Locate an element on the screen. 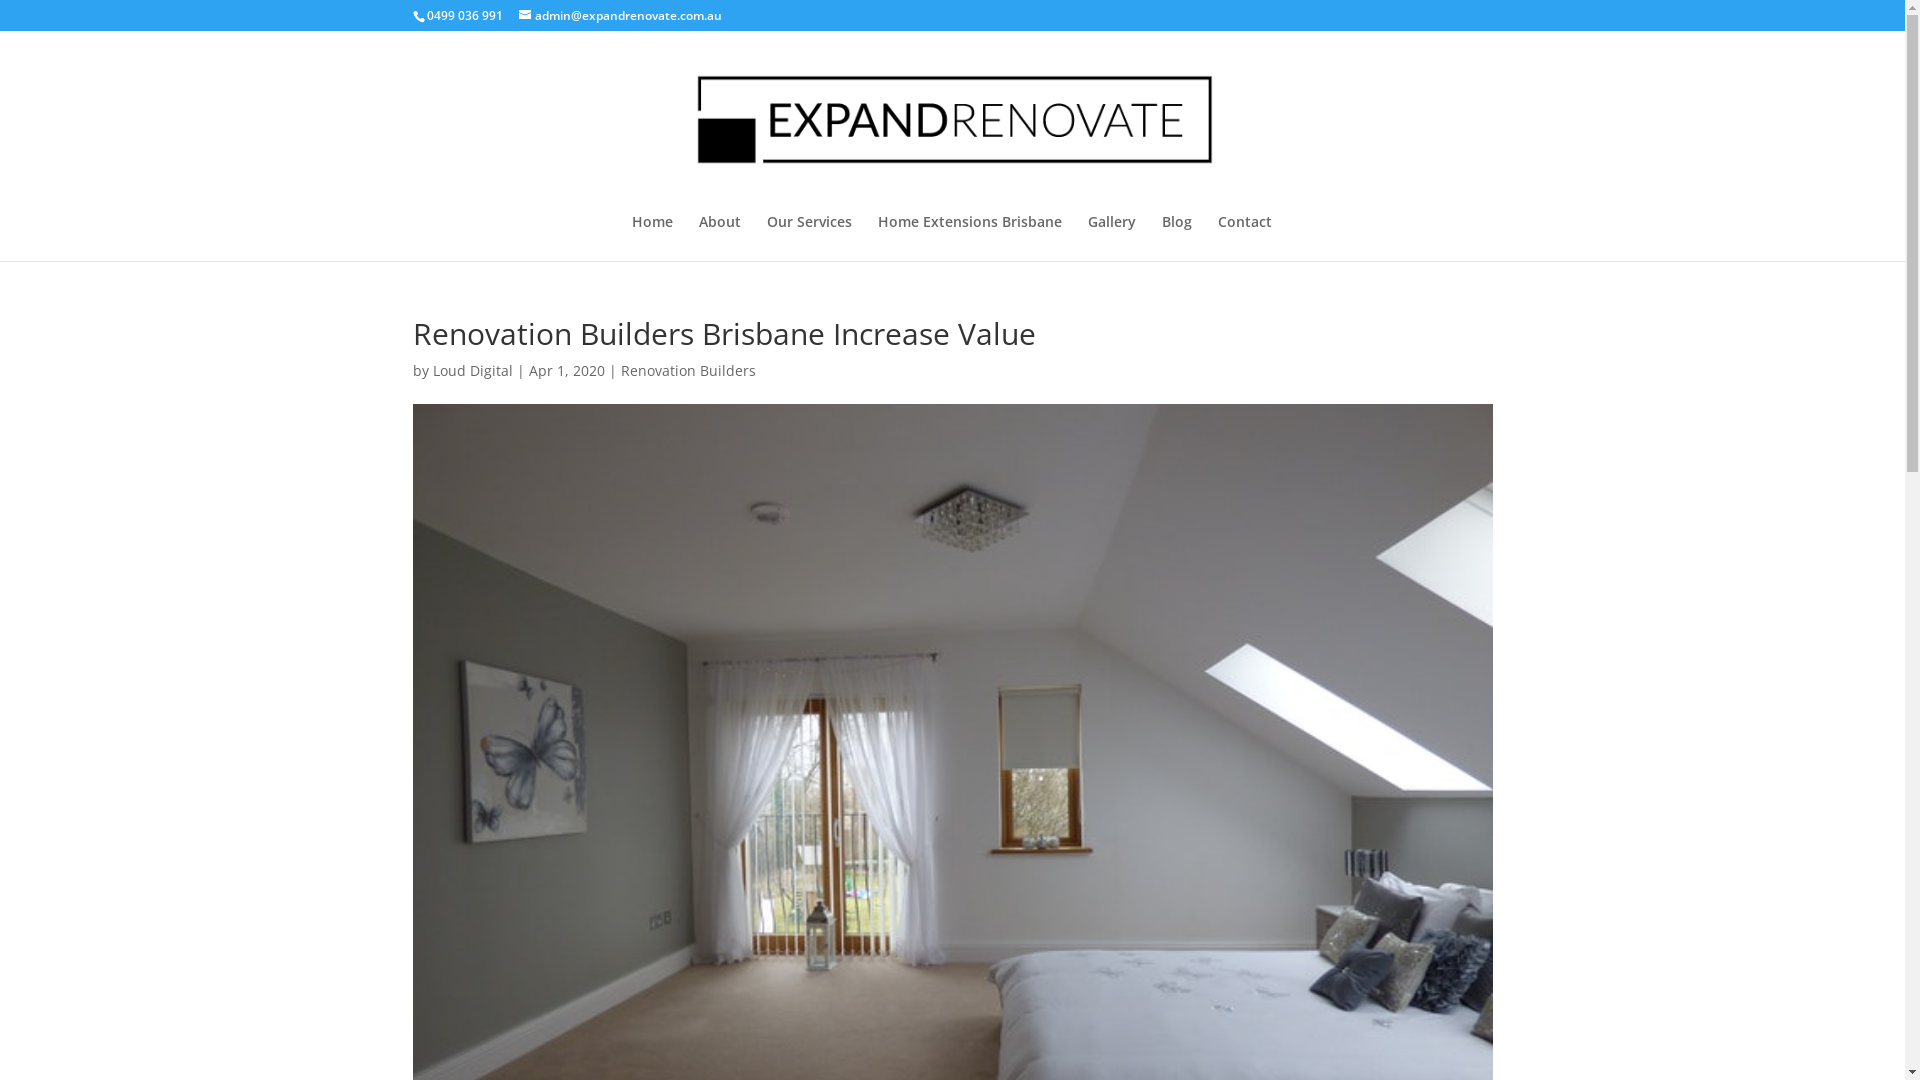 The image size is (1920, 1080). Our Services is located at coordinates (808, 238).